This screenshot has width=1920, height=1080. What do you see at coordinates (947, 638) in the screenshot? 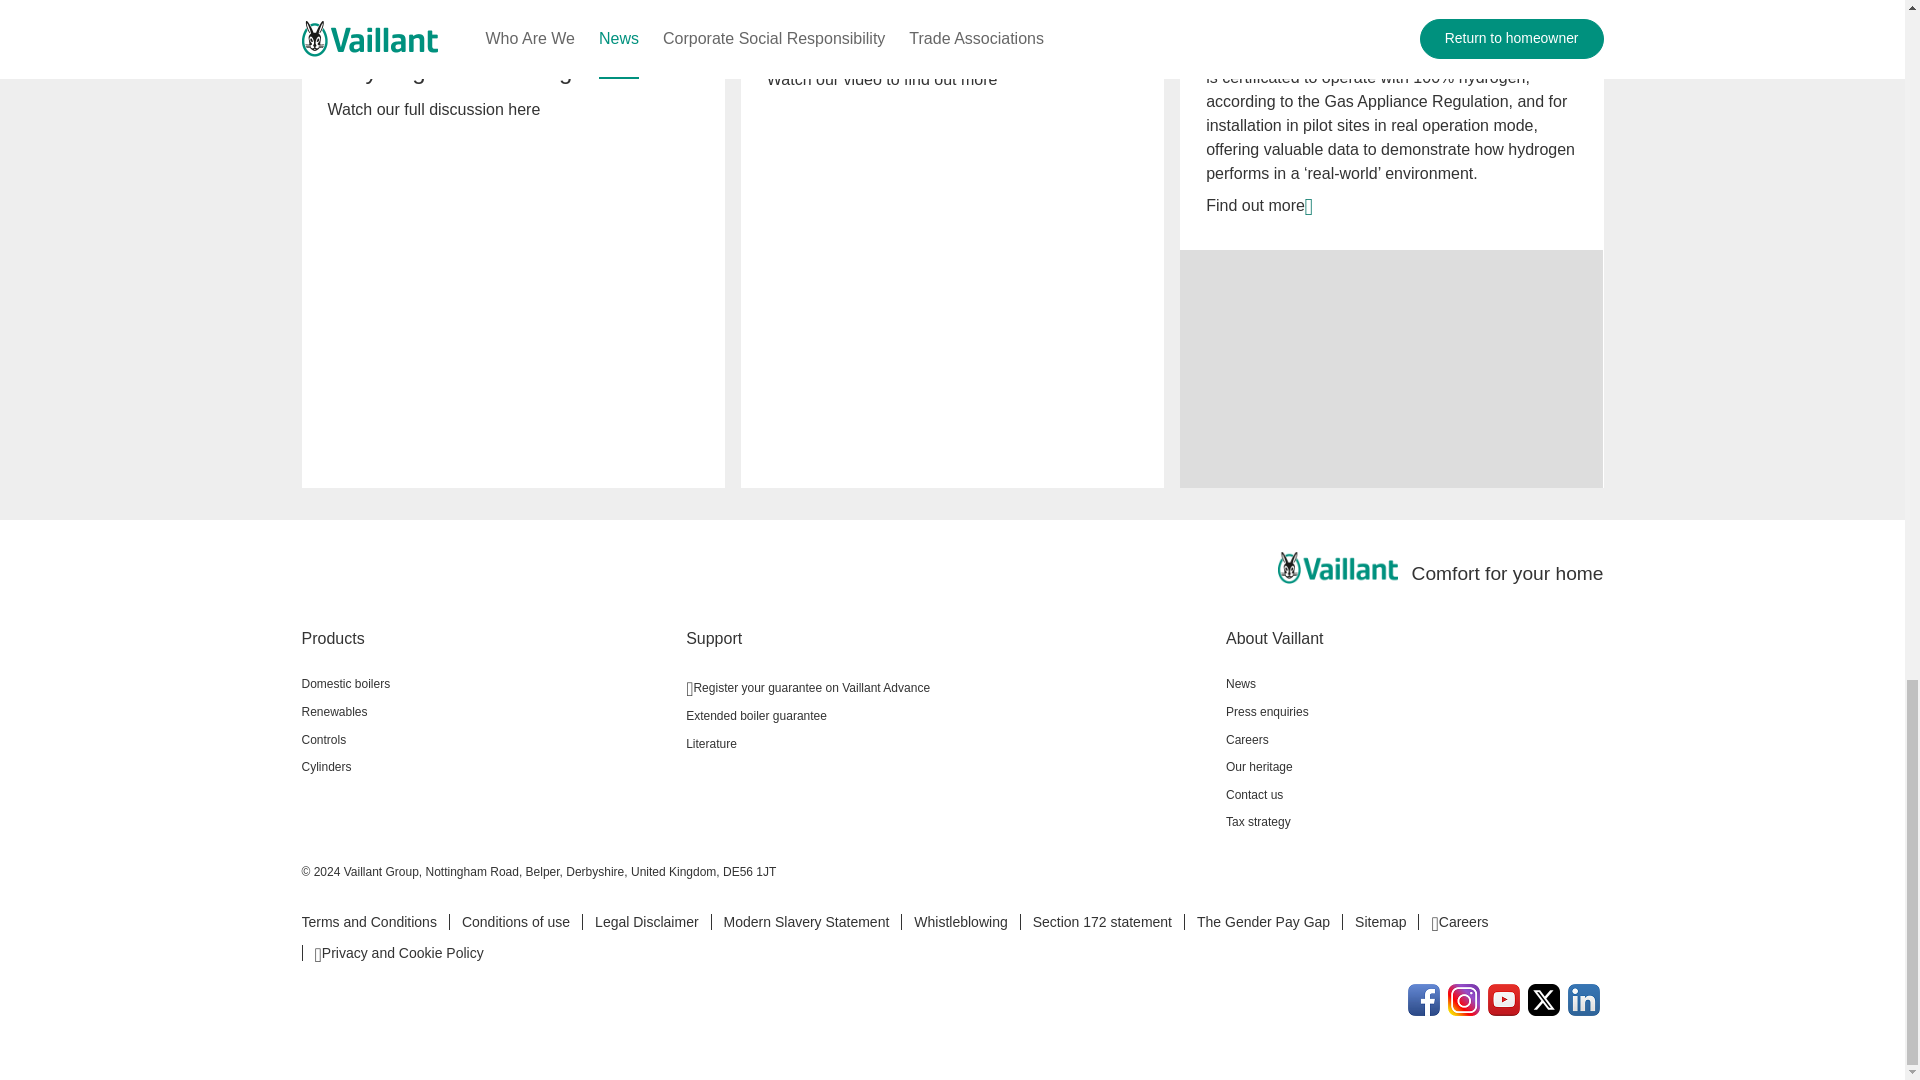
I see `Support` at bounding box center [947, 638].